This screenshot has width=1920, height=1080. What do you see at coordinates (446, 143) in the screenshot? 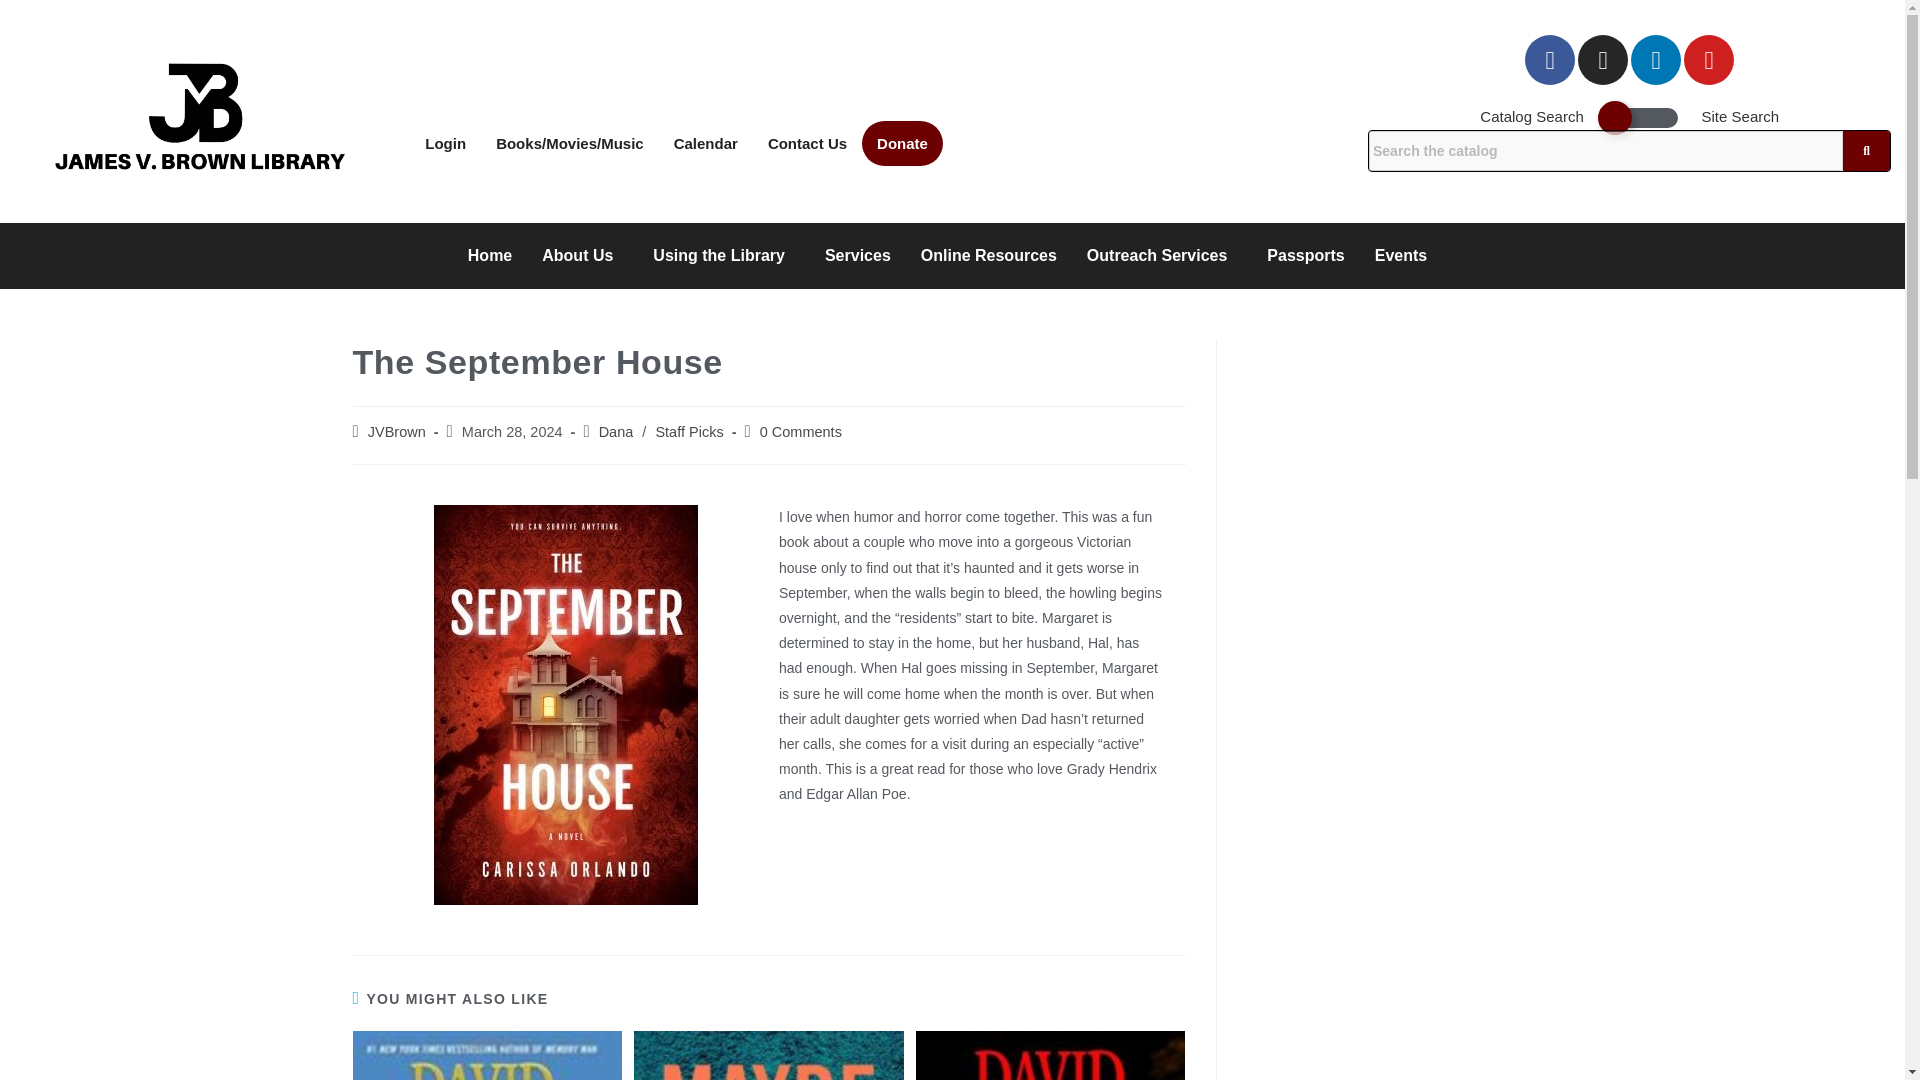
I see `Login` at bounding box center [446, 143].